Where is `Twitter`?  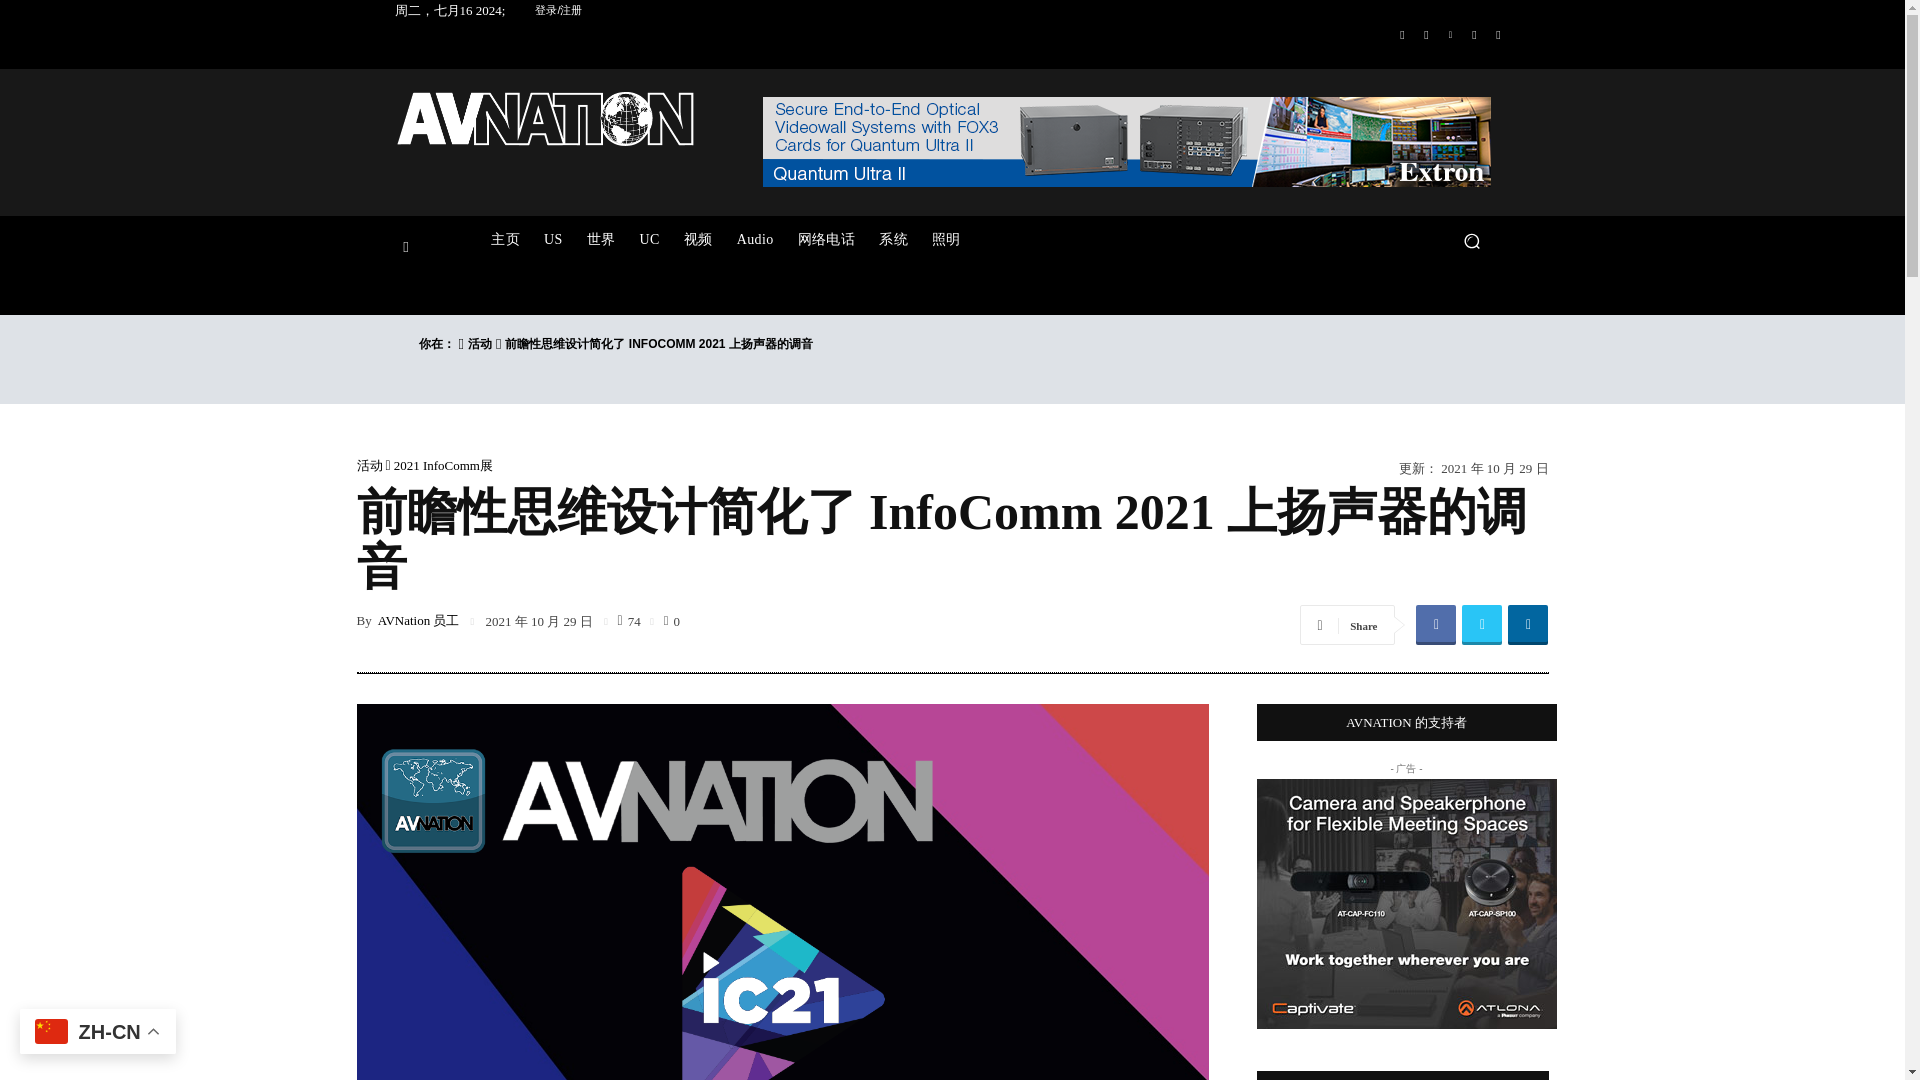
Twitter is located at coordinates (1474, 34).